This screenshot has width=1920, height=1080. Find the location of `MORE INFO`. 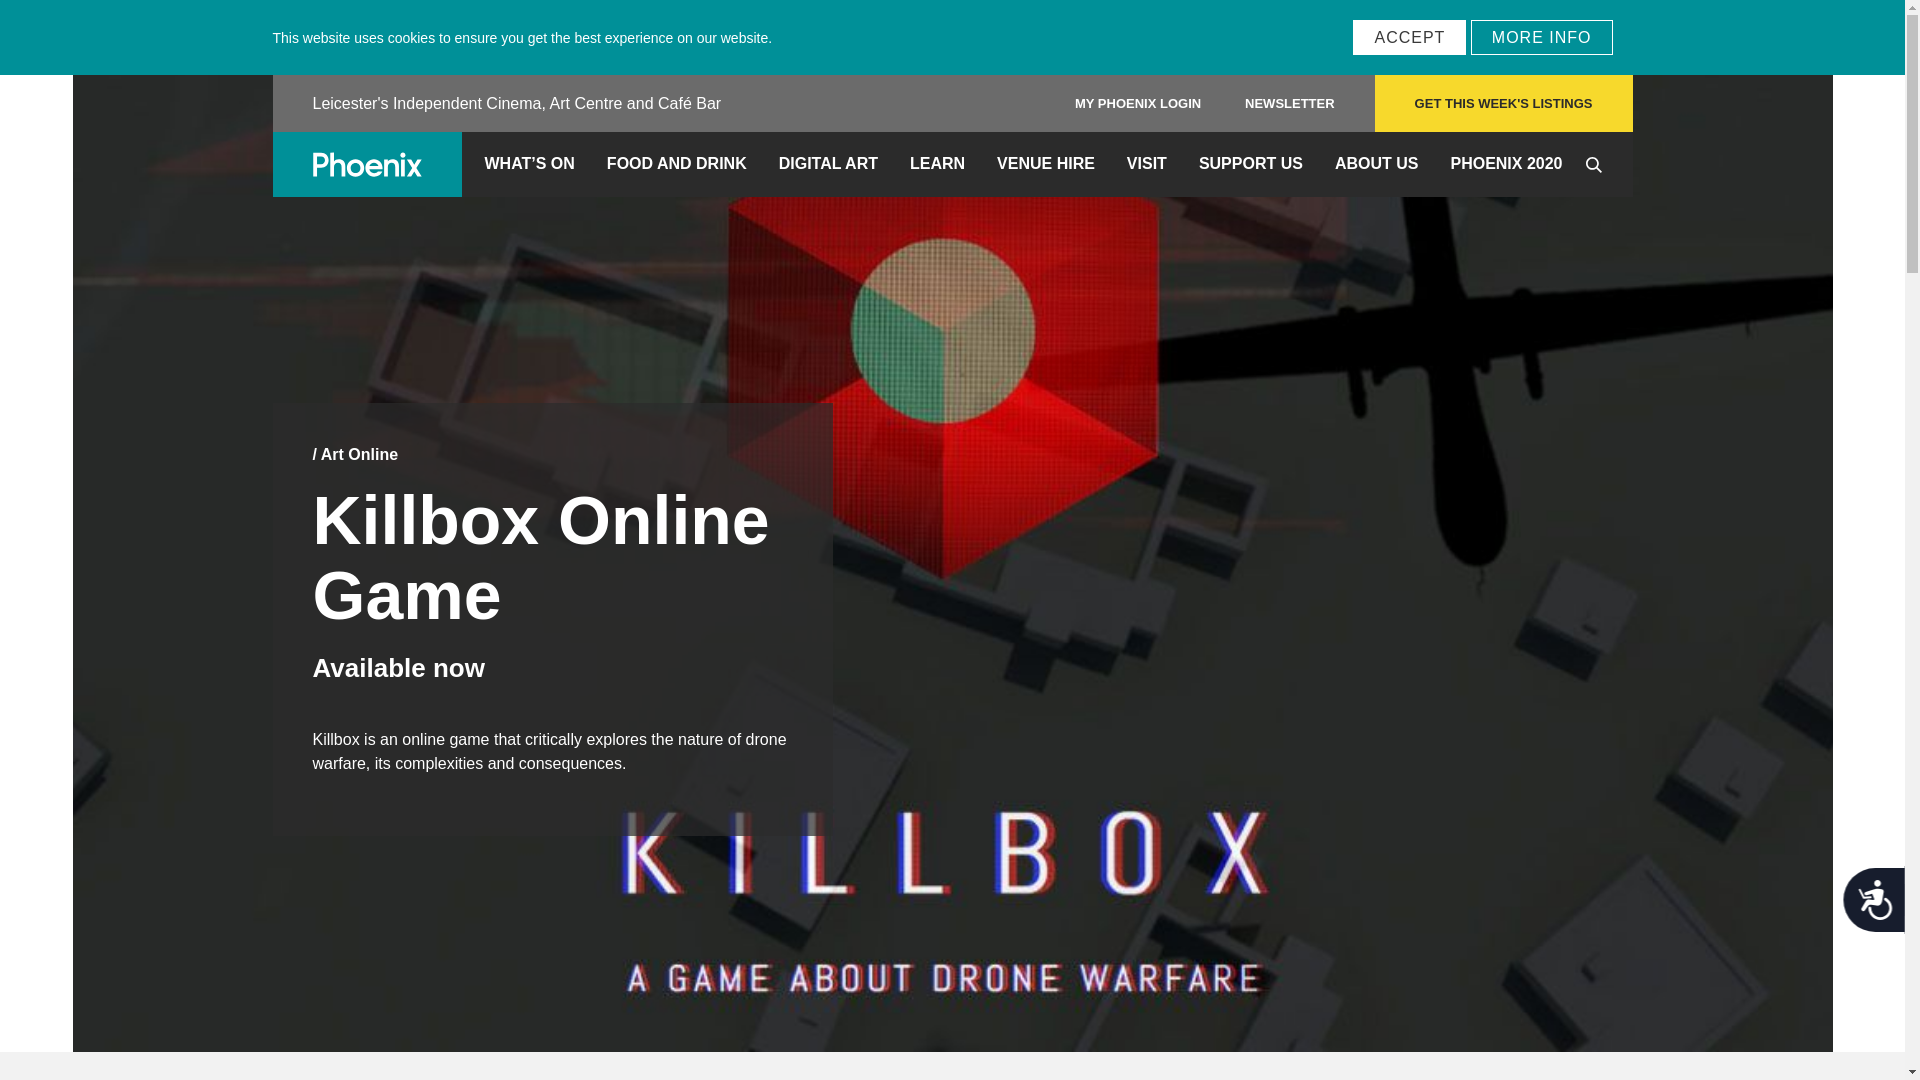

MORE INFO is located at coordinates (1541, 38).